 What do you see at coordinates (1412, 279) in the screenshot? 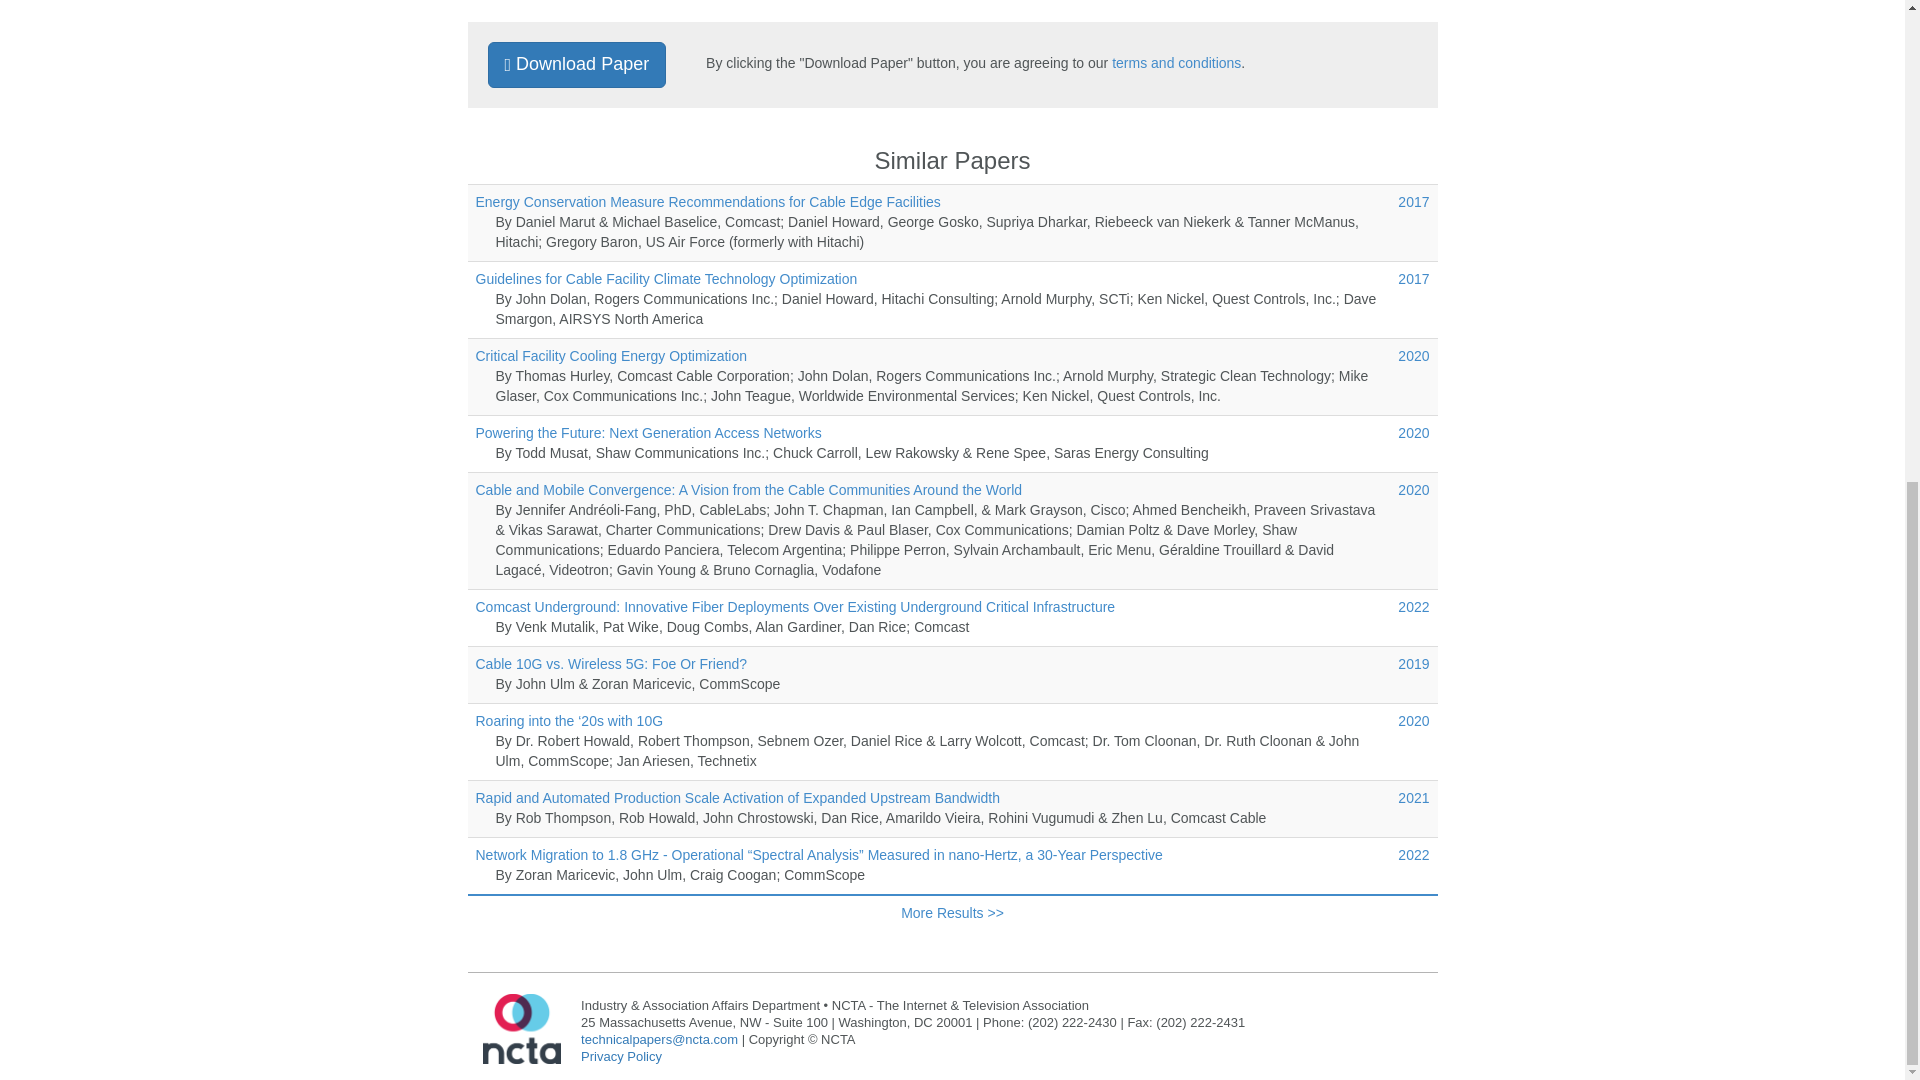
I see `2017` at bounding box center [1412, 279].